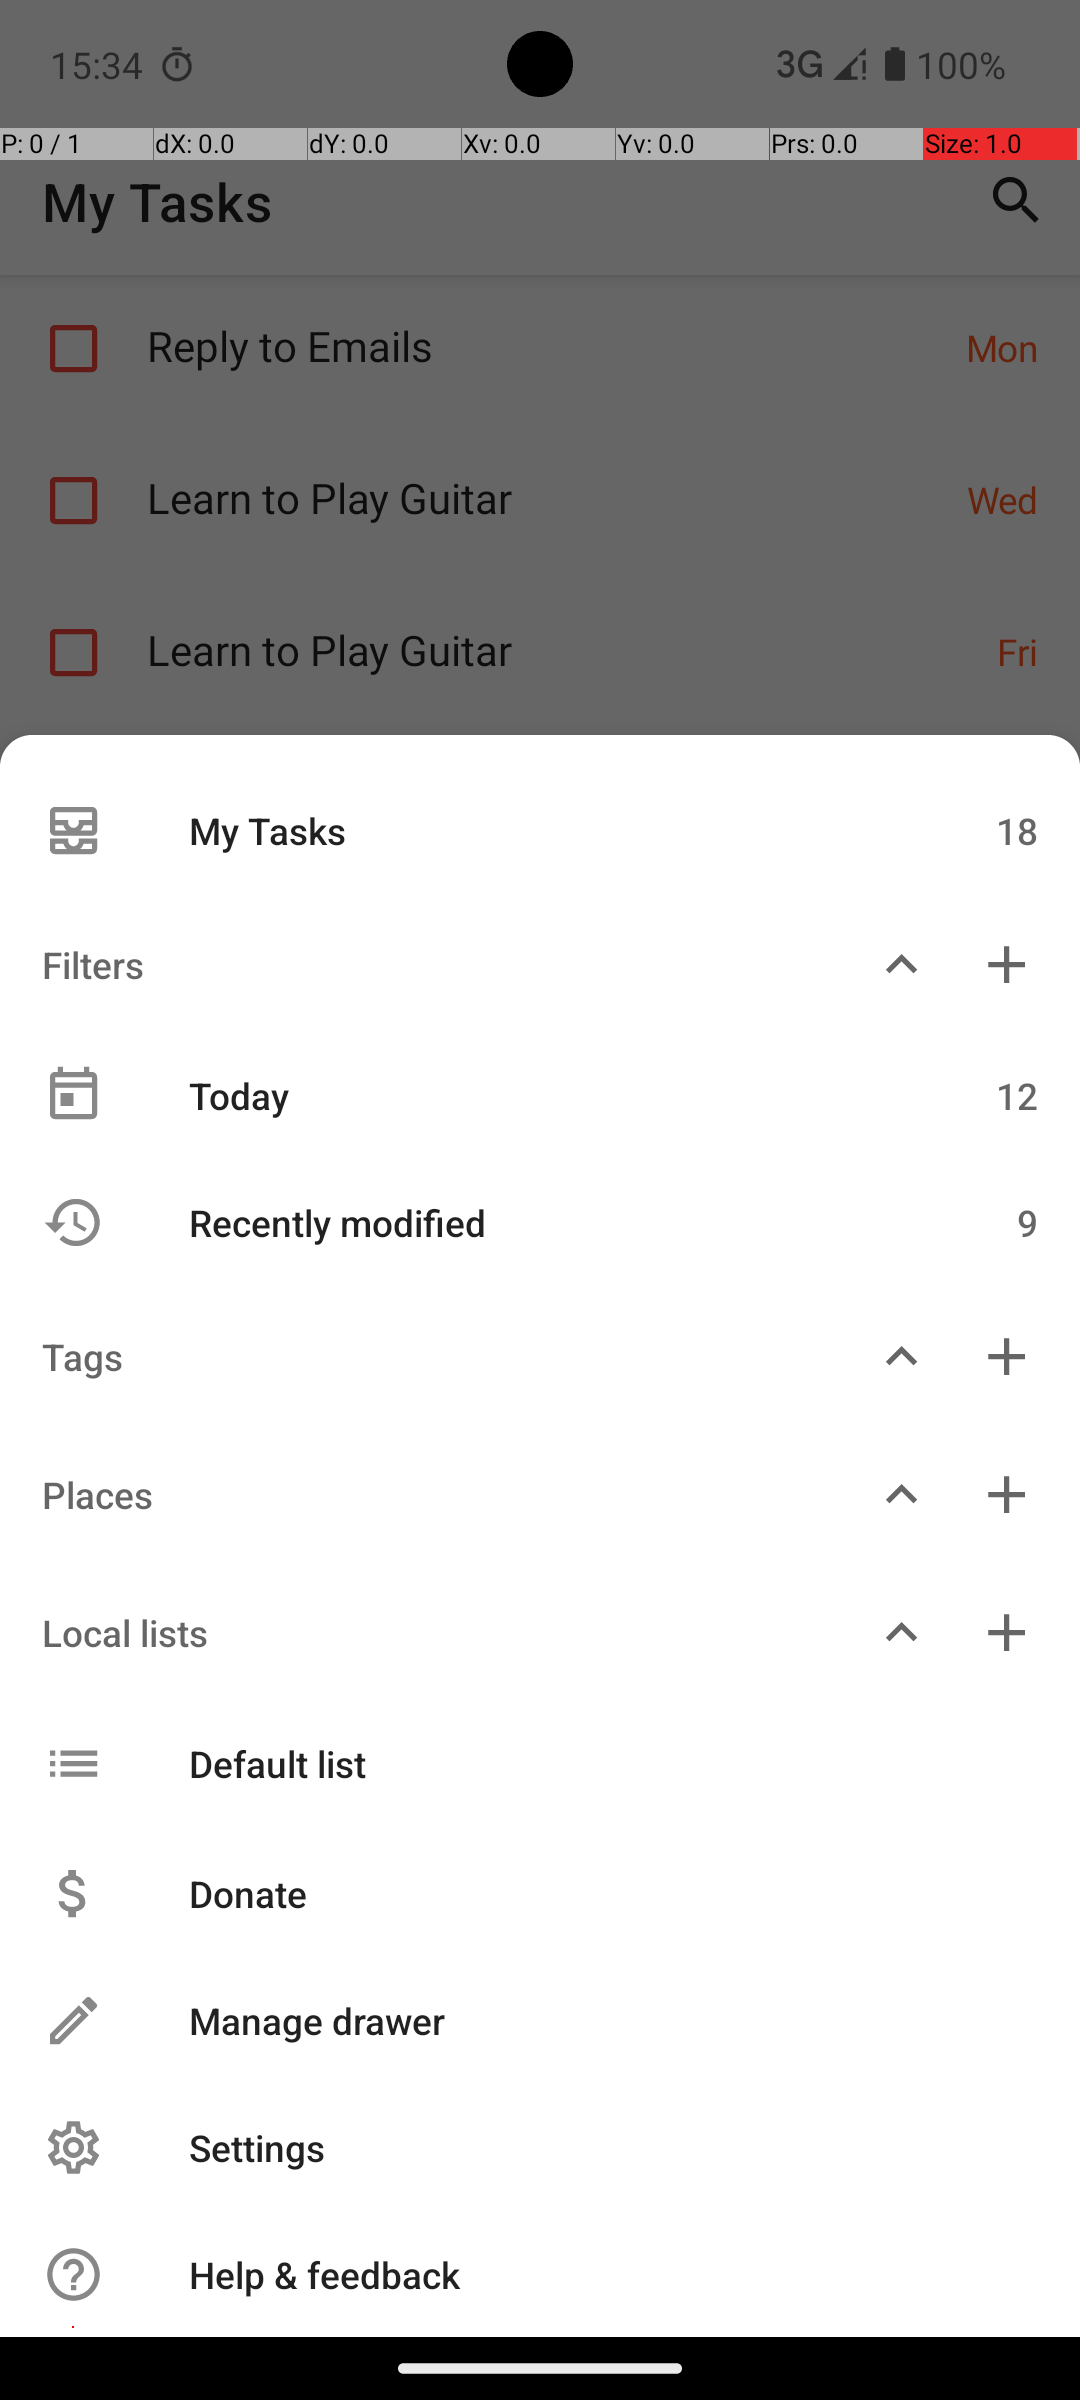 This screenshot has width=1080, height=2400. I want to click on Tags, so click(424, 1356).